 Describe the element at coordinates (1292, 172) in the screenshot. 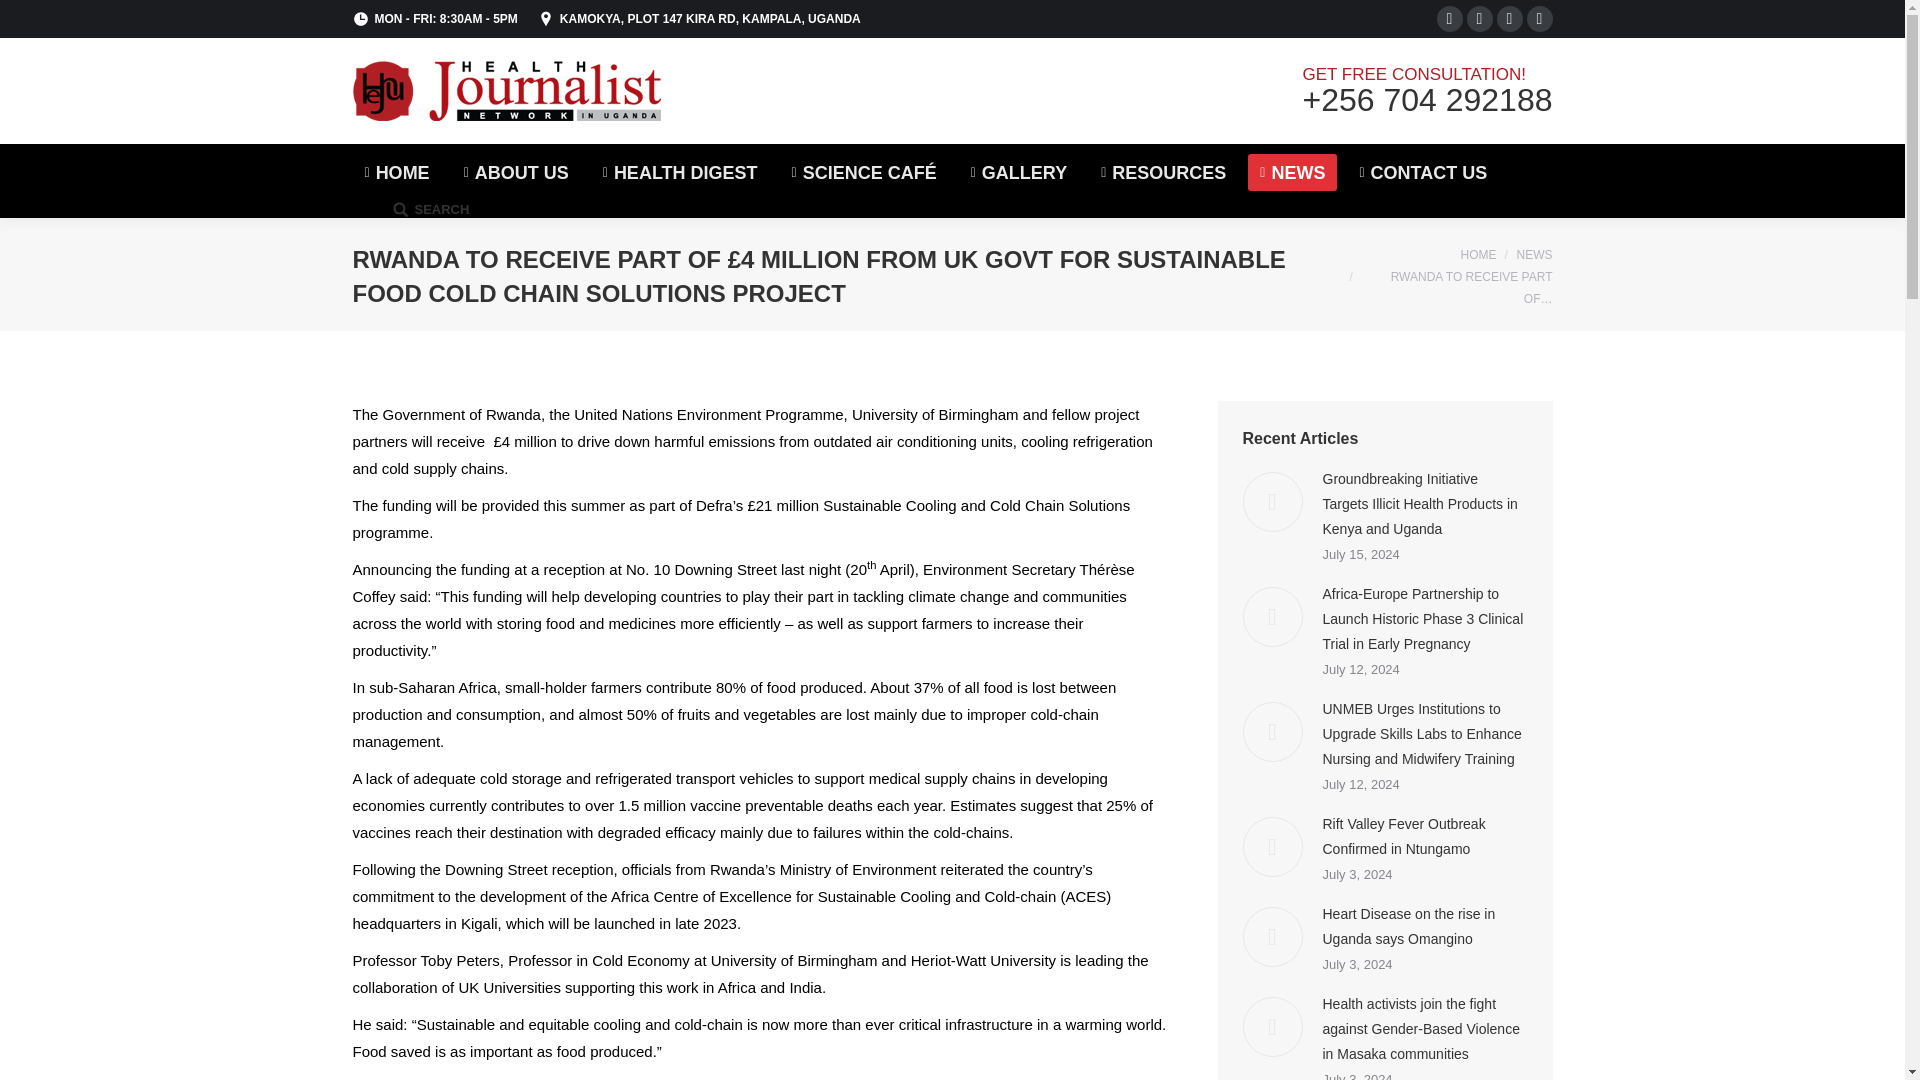

I see `NEWS` at that location.